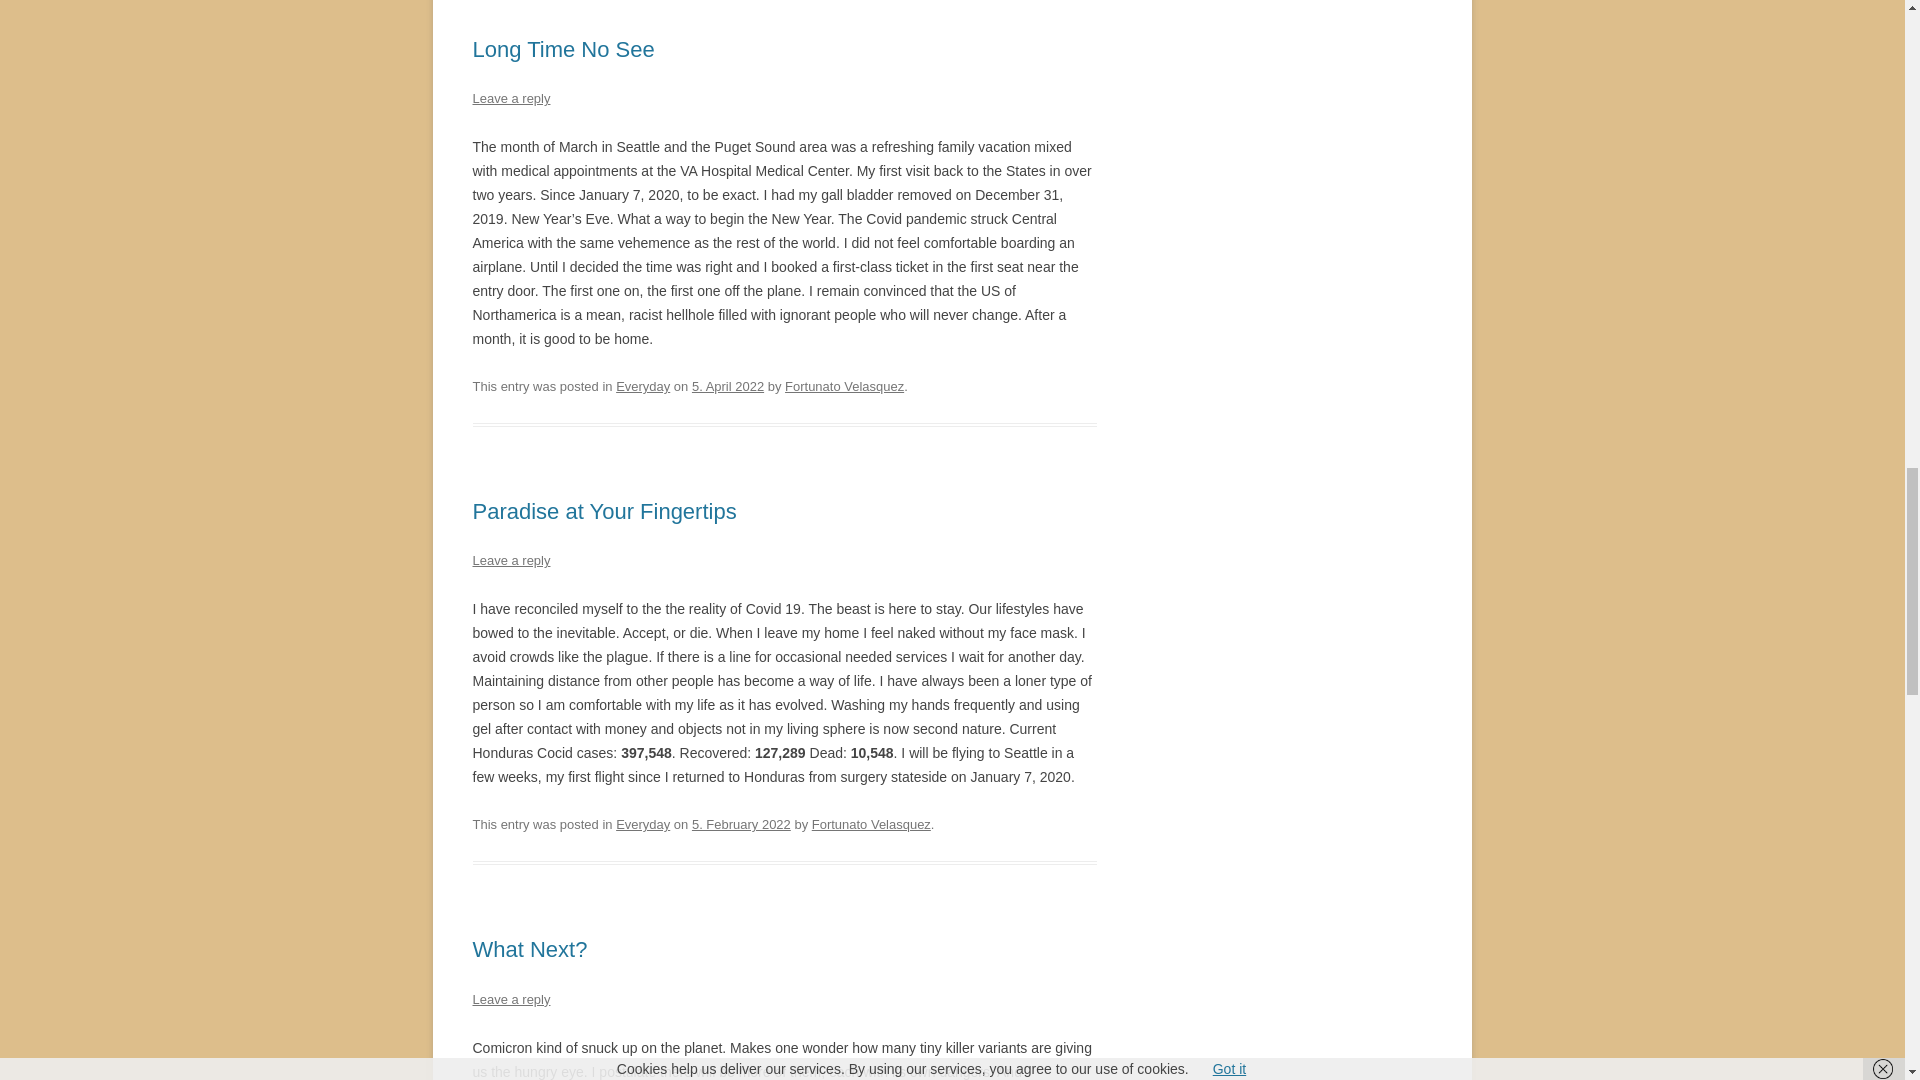 The width and height of the screenshot is (1920, 1080). What do you see at coordinates (643, 386) in the screenshot?
I see `Everyday` at bounding box center [643, 386].